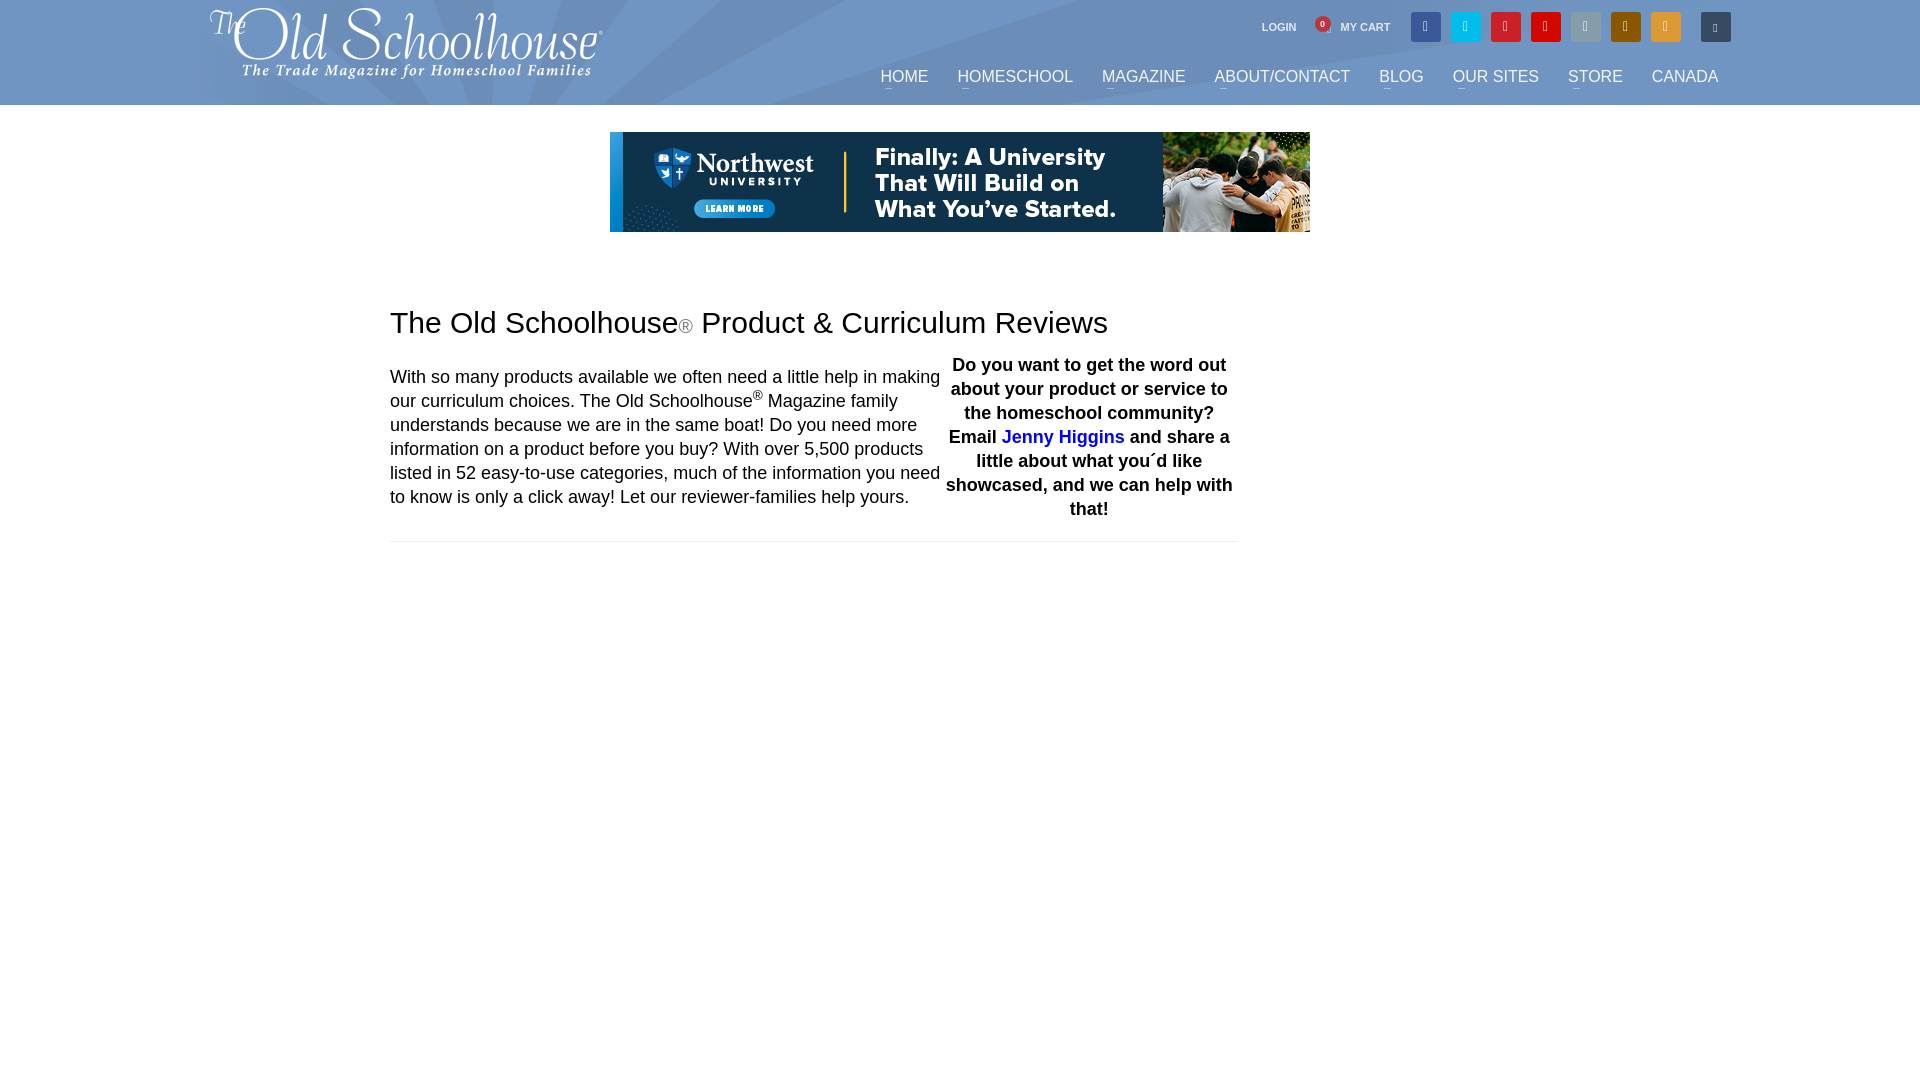  I want to click on Pinterest, so click(1506, 26).